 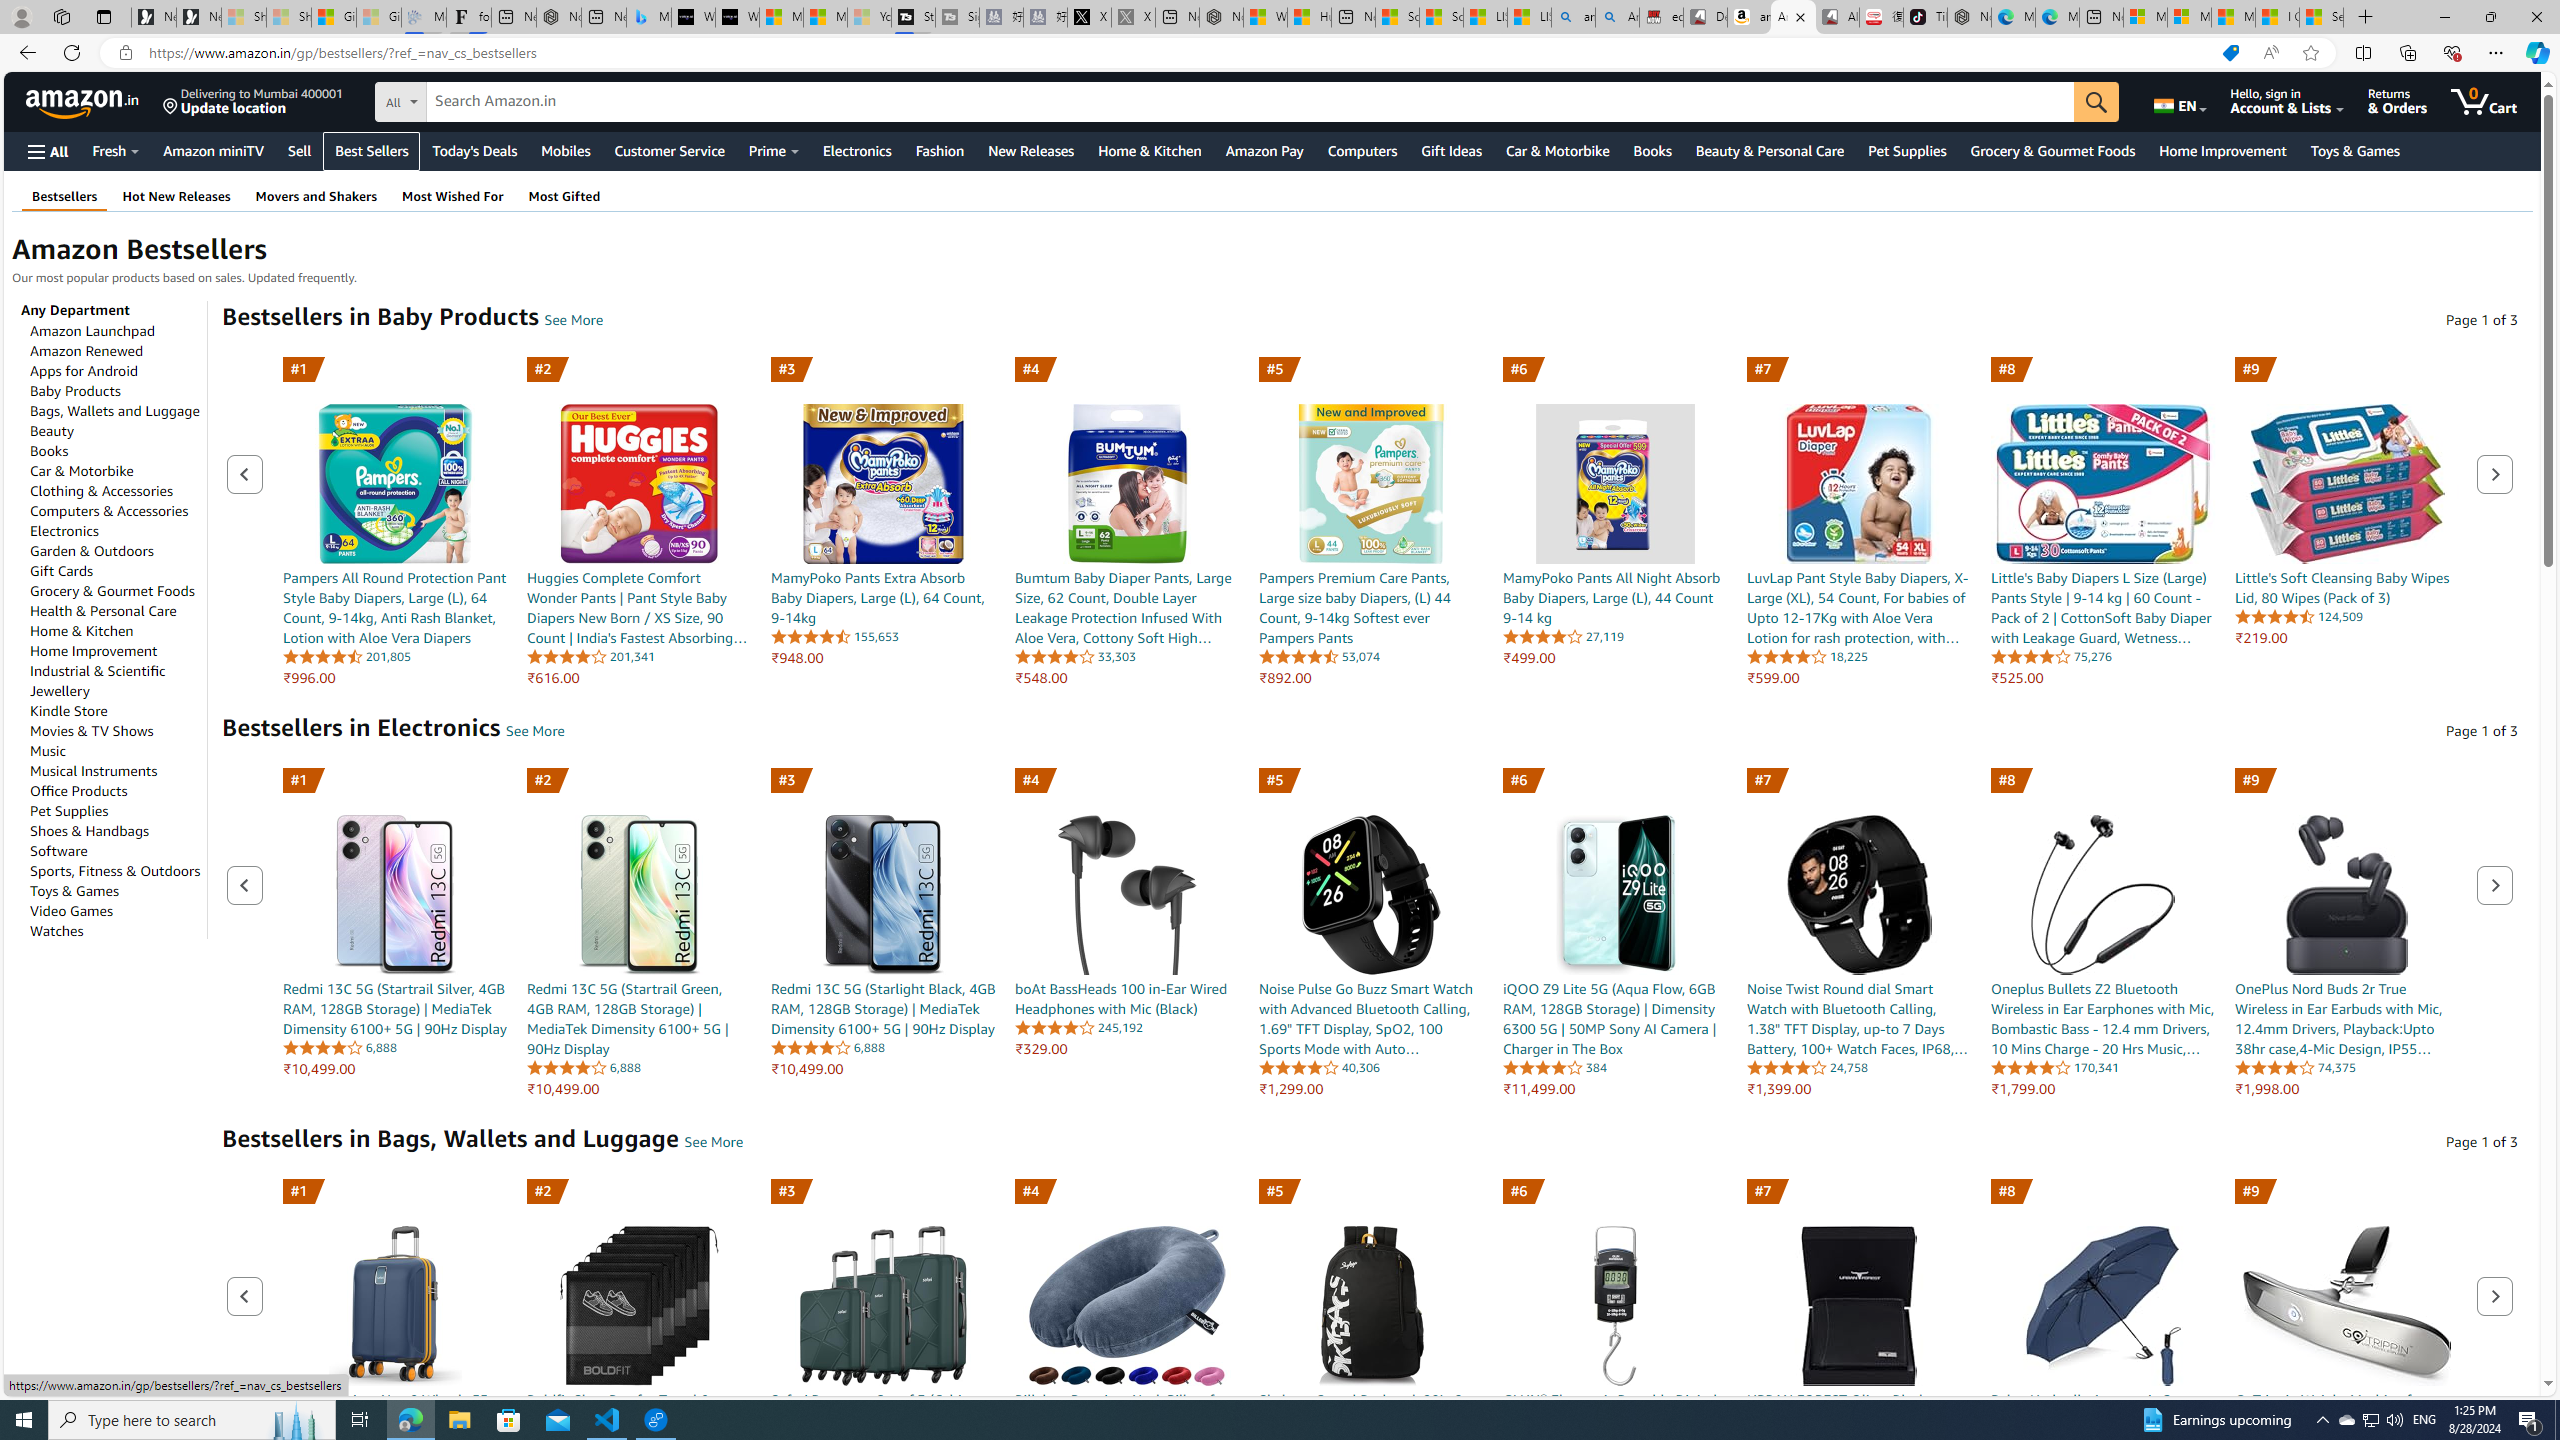 I want to click on Watches, so click(x=57, y=930).